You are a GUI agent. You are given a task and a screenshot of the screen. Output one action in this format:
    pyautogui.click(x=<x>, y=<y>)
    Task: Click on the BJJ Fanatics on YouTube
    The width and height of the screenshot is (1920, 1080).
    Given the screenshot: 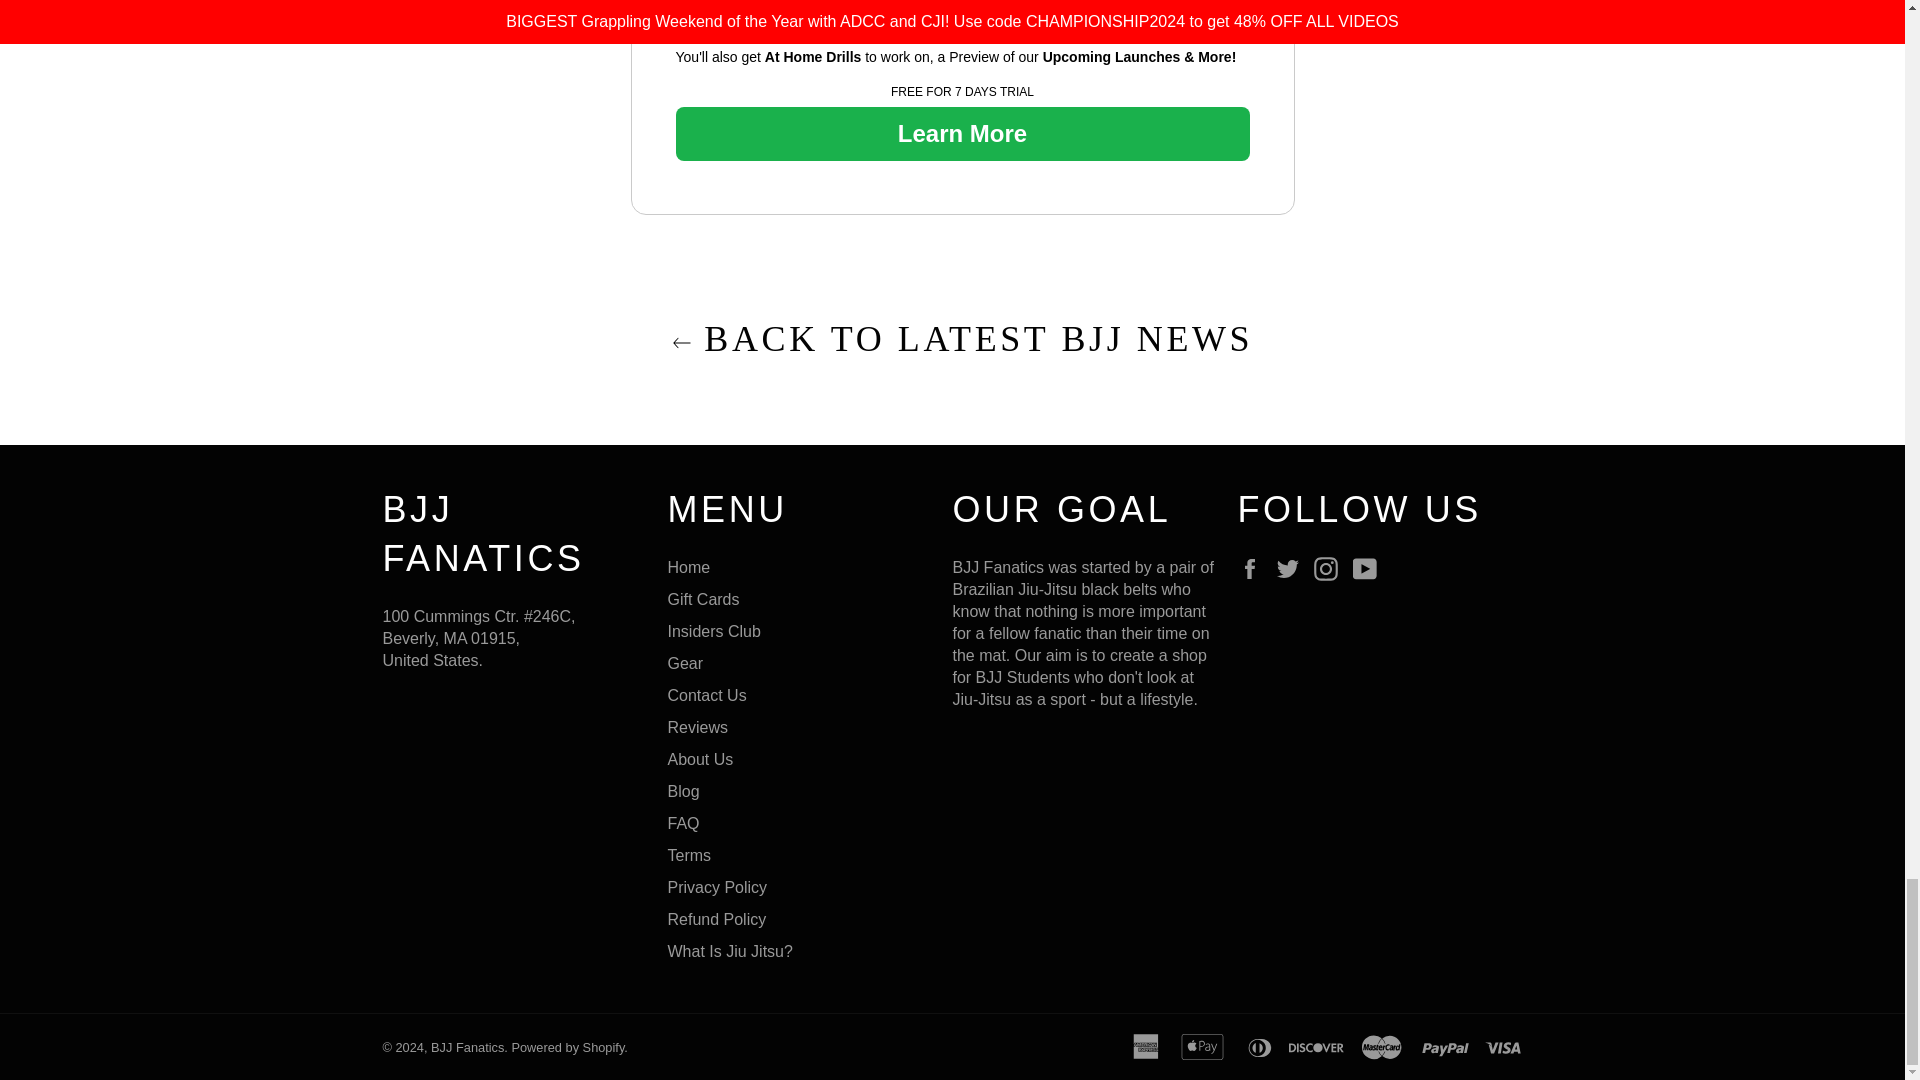 What is the action you would take?
    pyautogui.click(x=1370, y=569)
    